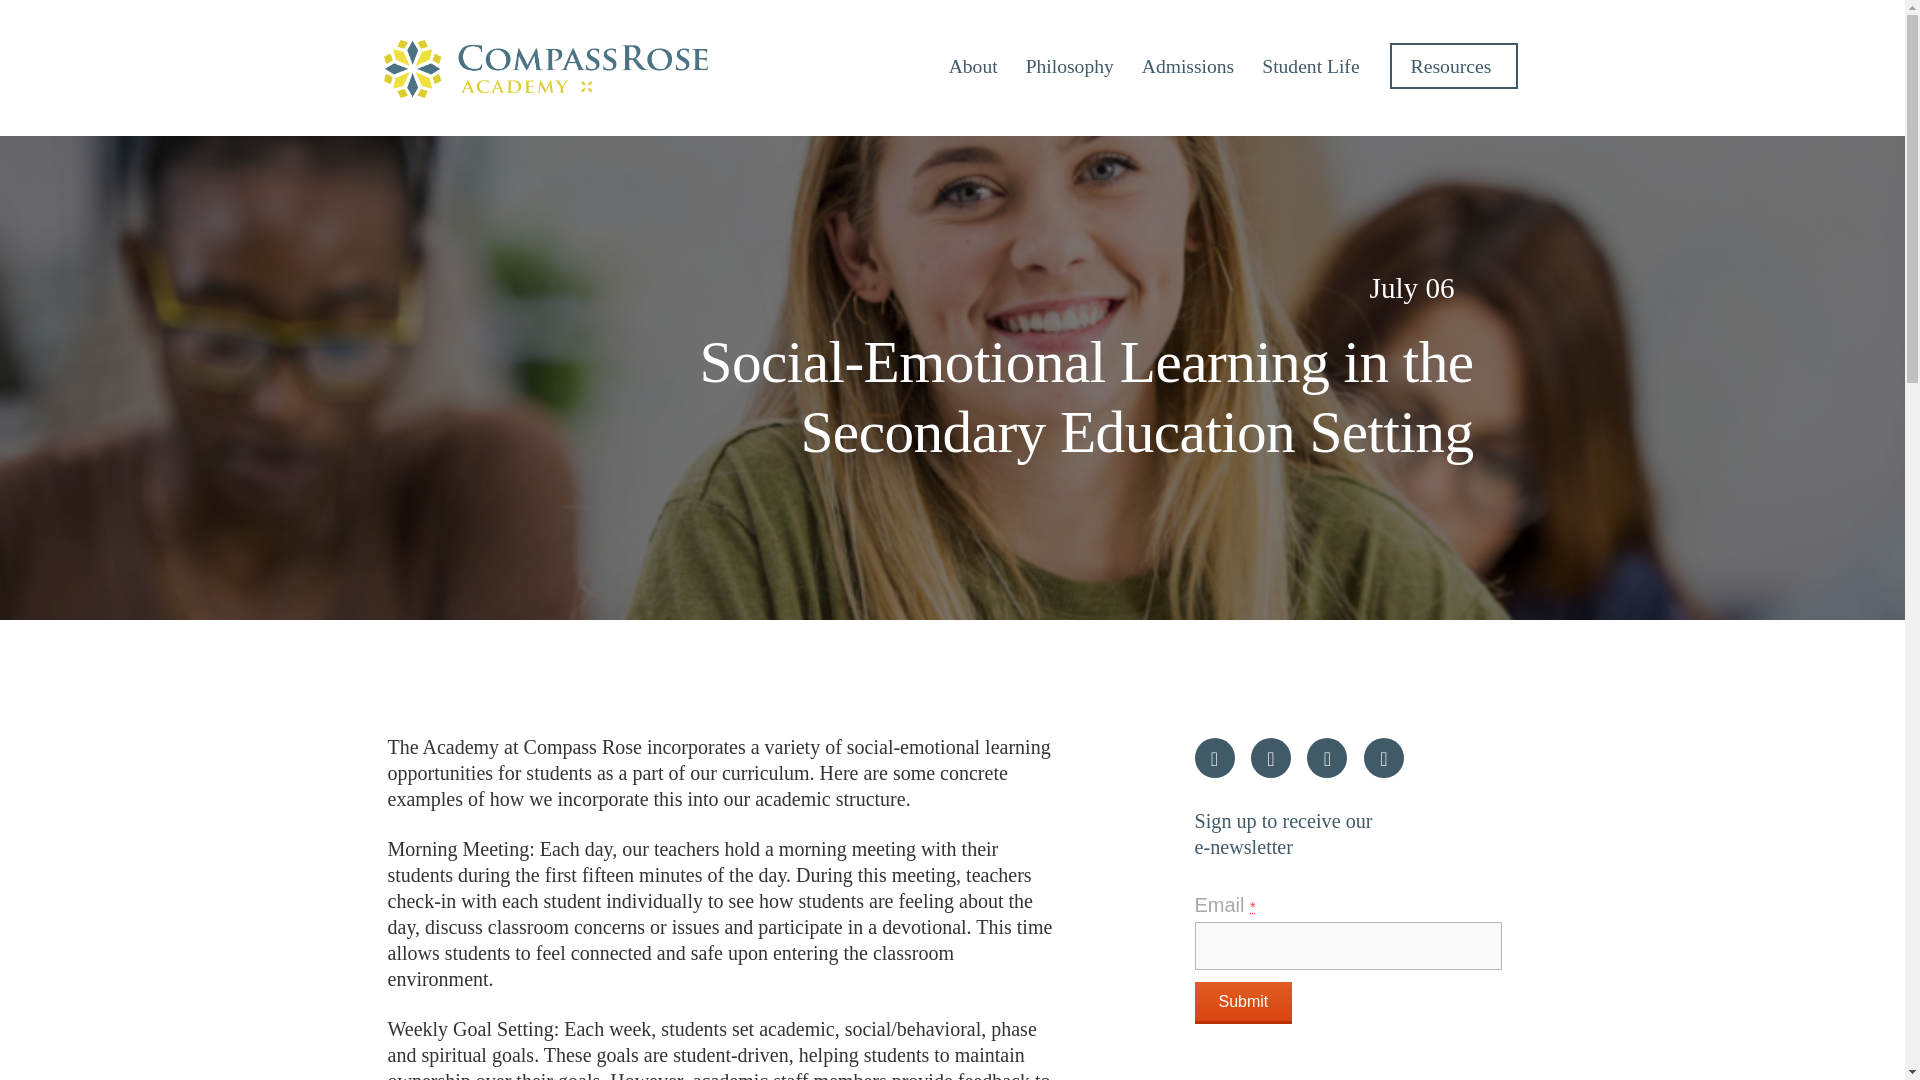  Describe the element at coordinates (546, 68) in the screenshot. I see `Compass Rose Academy` at that location.